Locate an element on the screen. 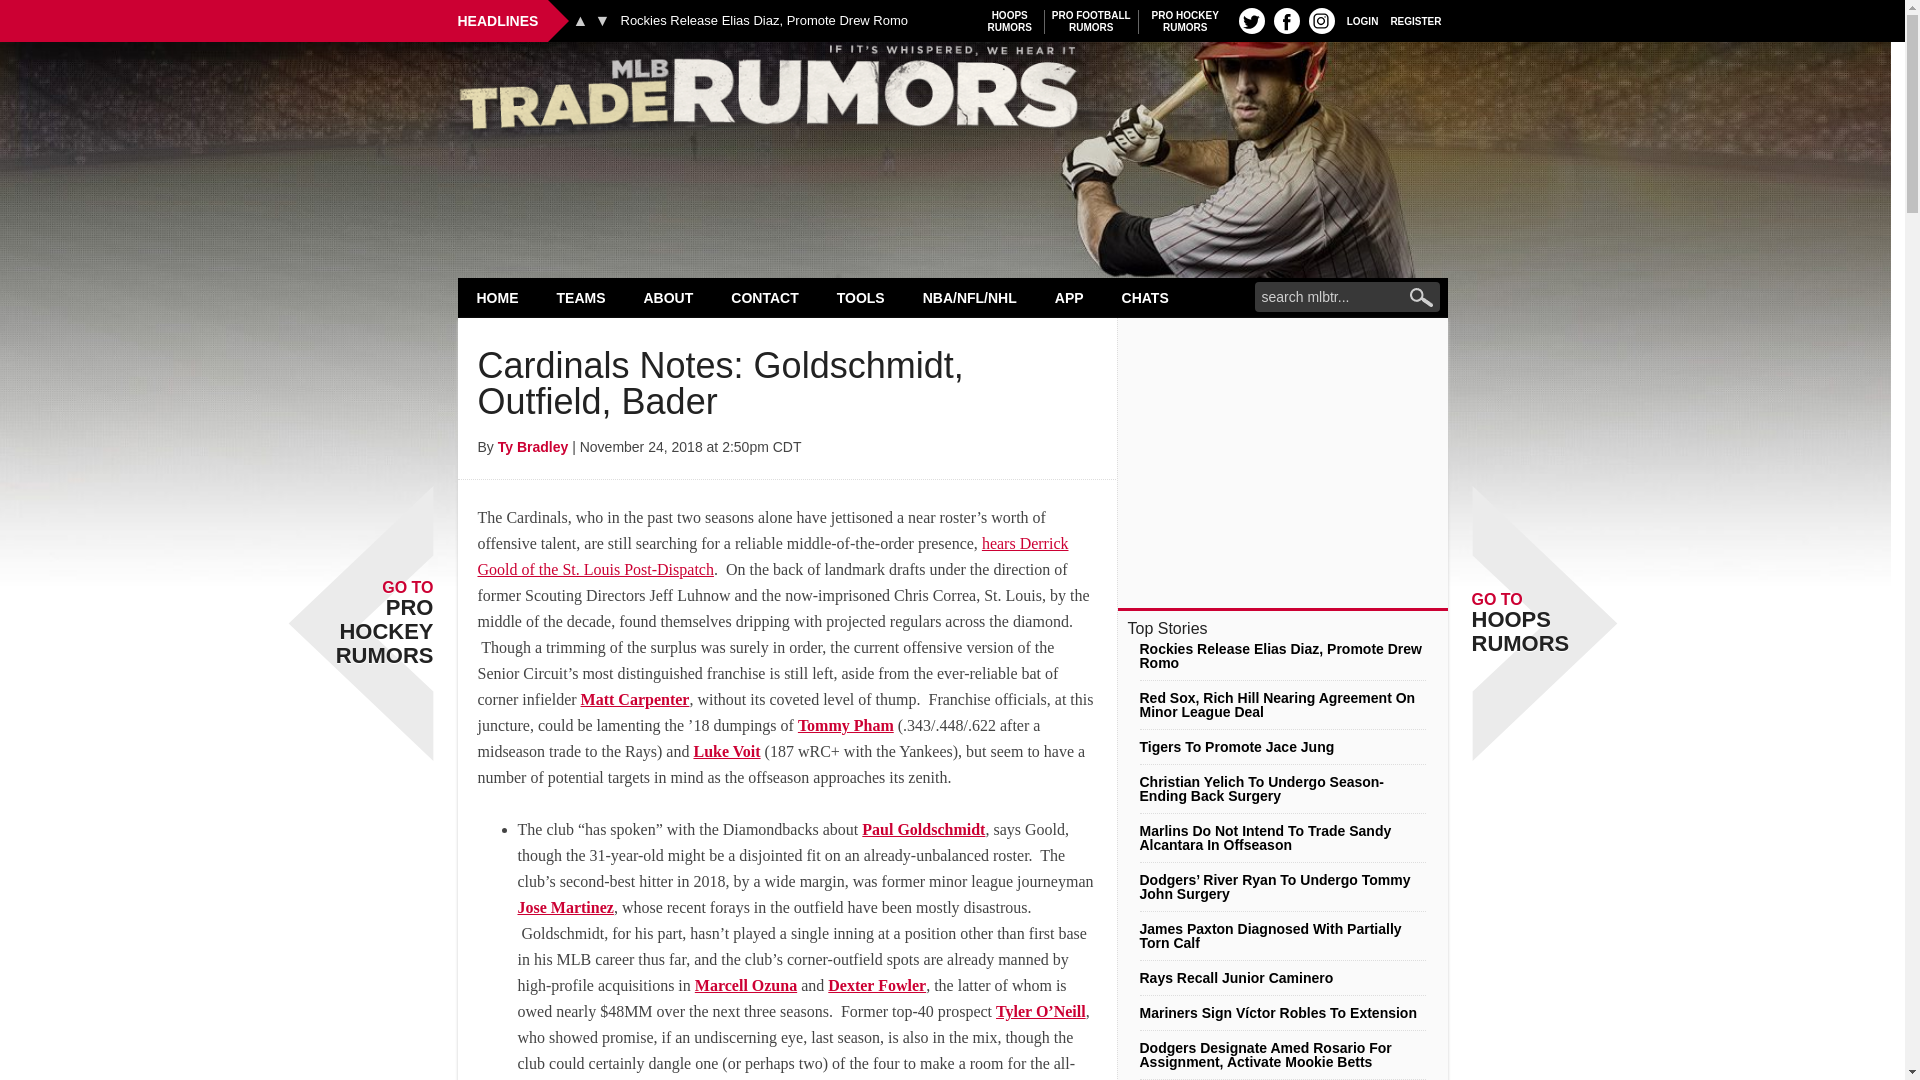  Next is located at coordinates (602, 20).